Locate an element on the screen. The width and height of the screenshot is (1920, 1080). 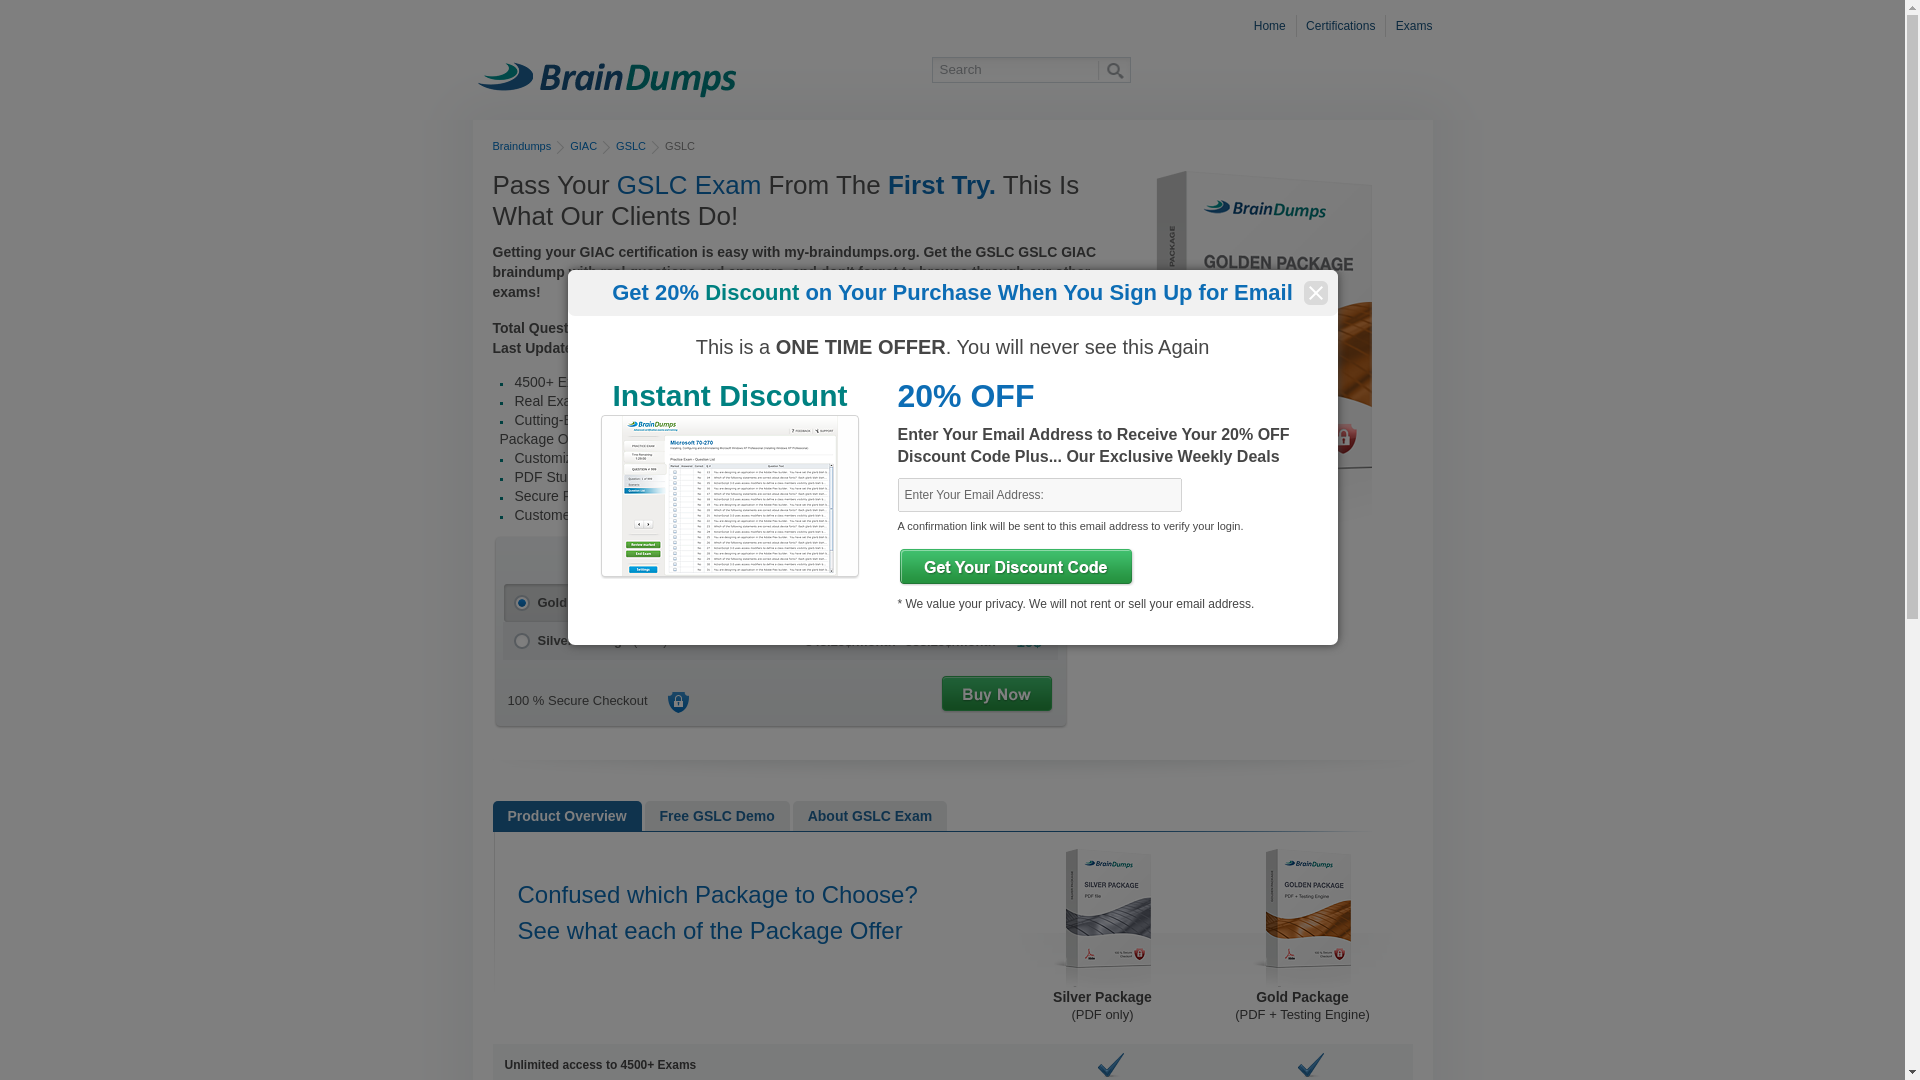
Free GSLC Demo is located at coordinates (717, 816).